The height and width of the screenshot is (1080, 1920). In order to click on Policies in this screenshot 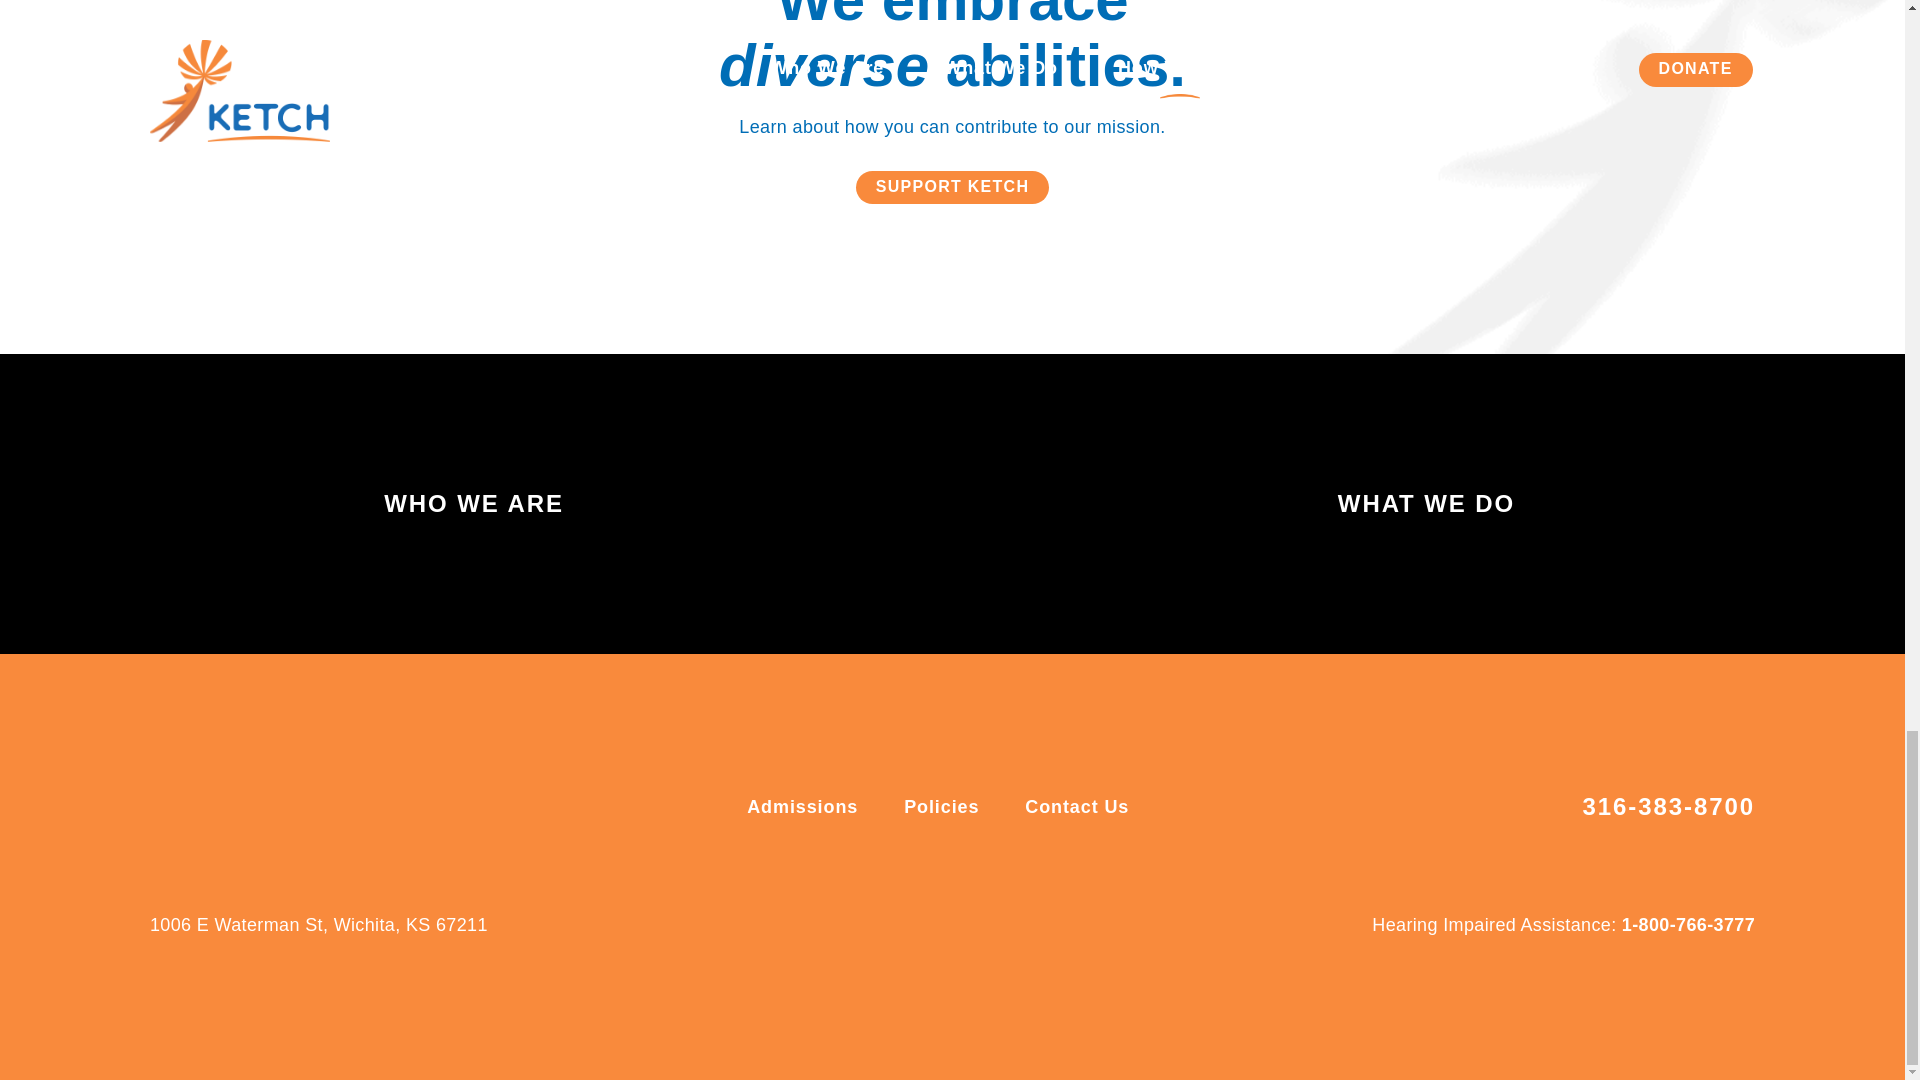, I will do `click(944, 806)`.